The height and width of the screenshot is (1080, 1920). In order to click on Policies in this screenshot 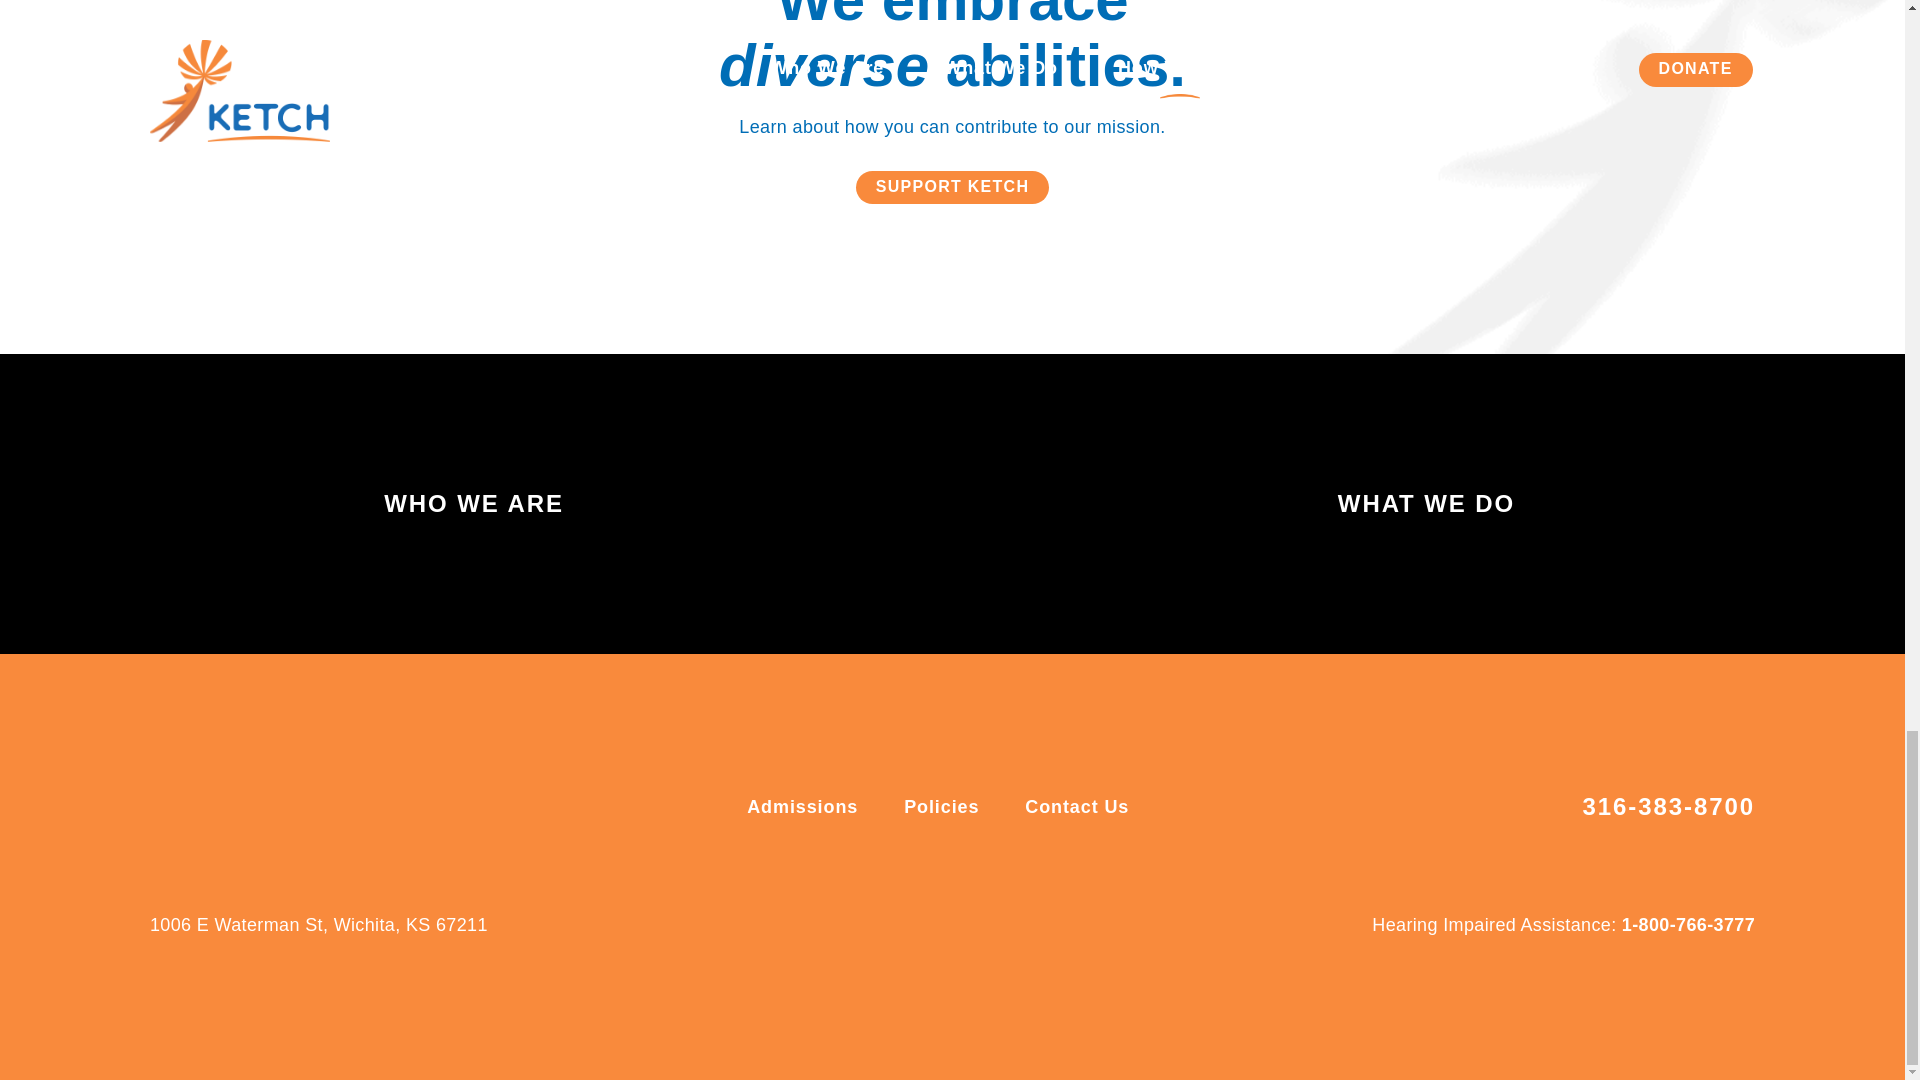, I will do `click(944, 806)`.